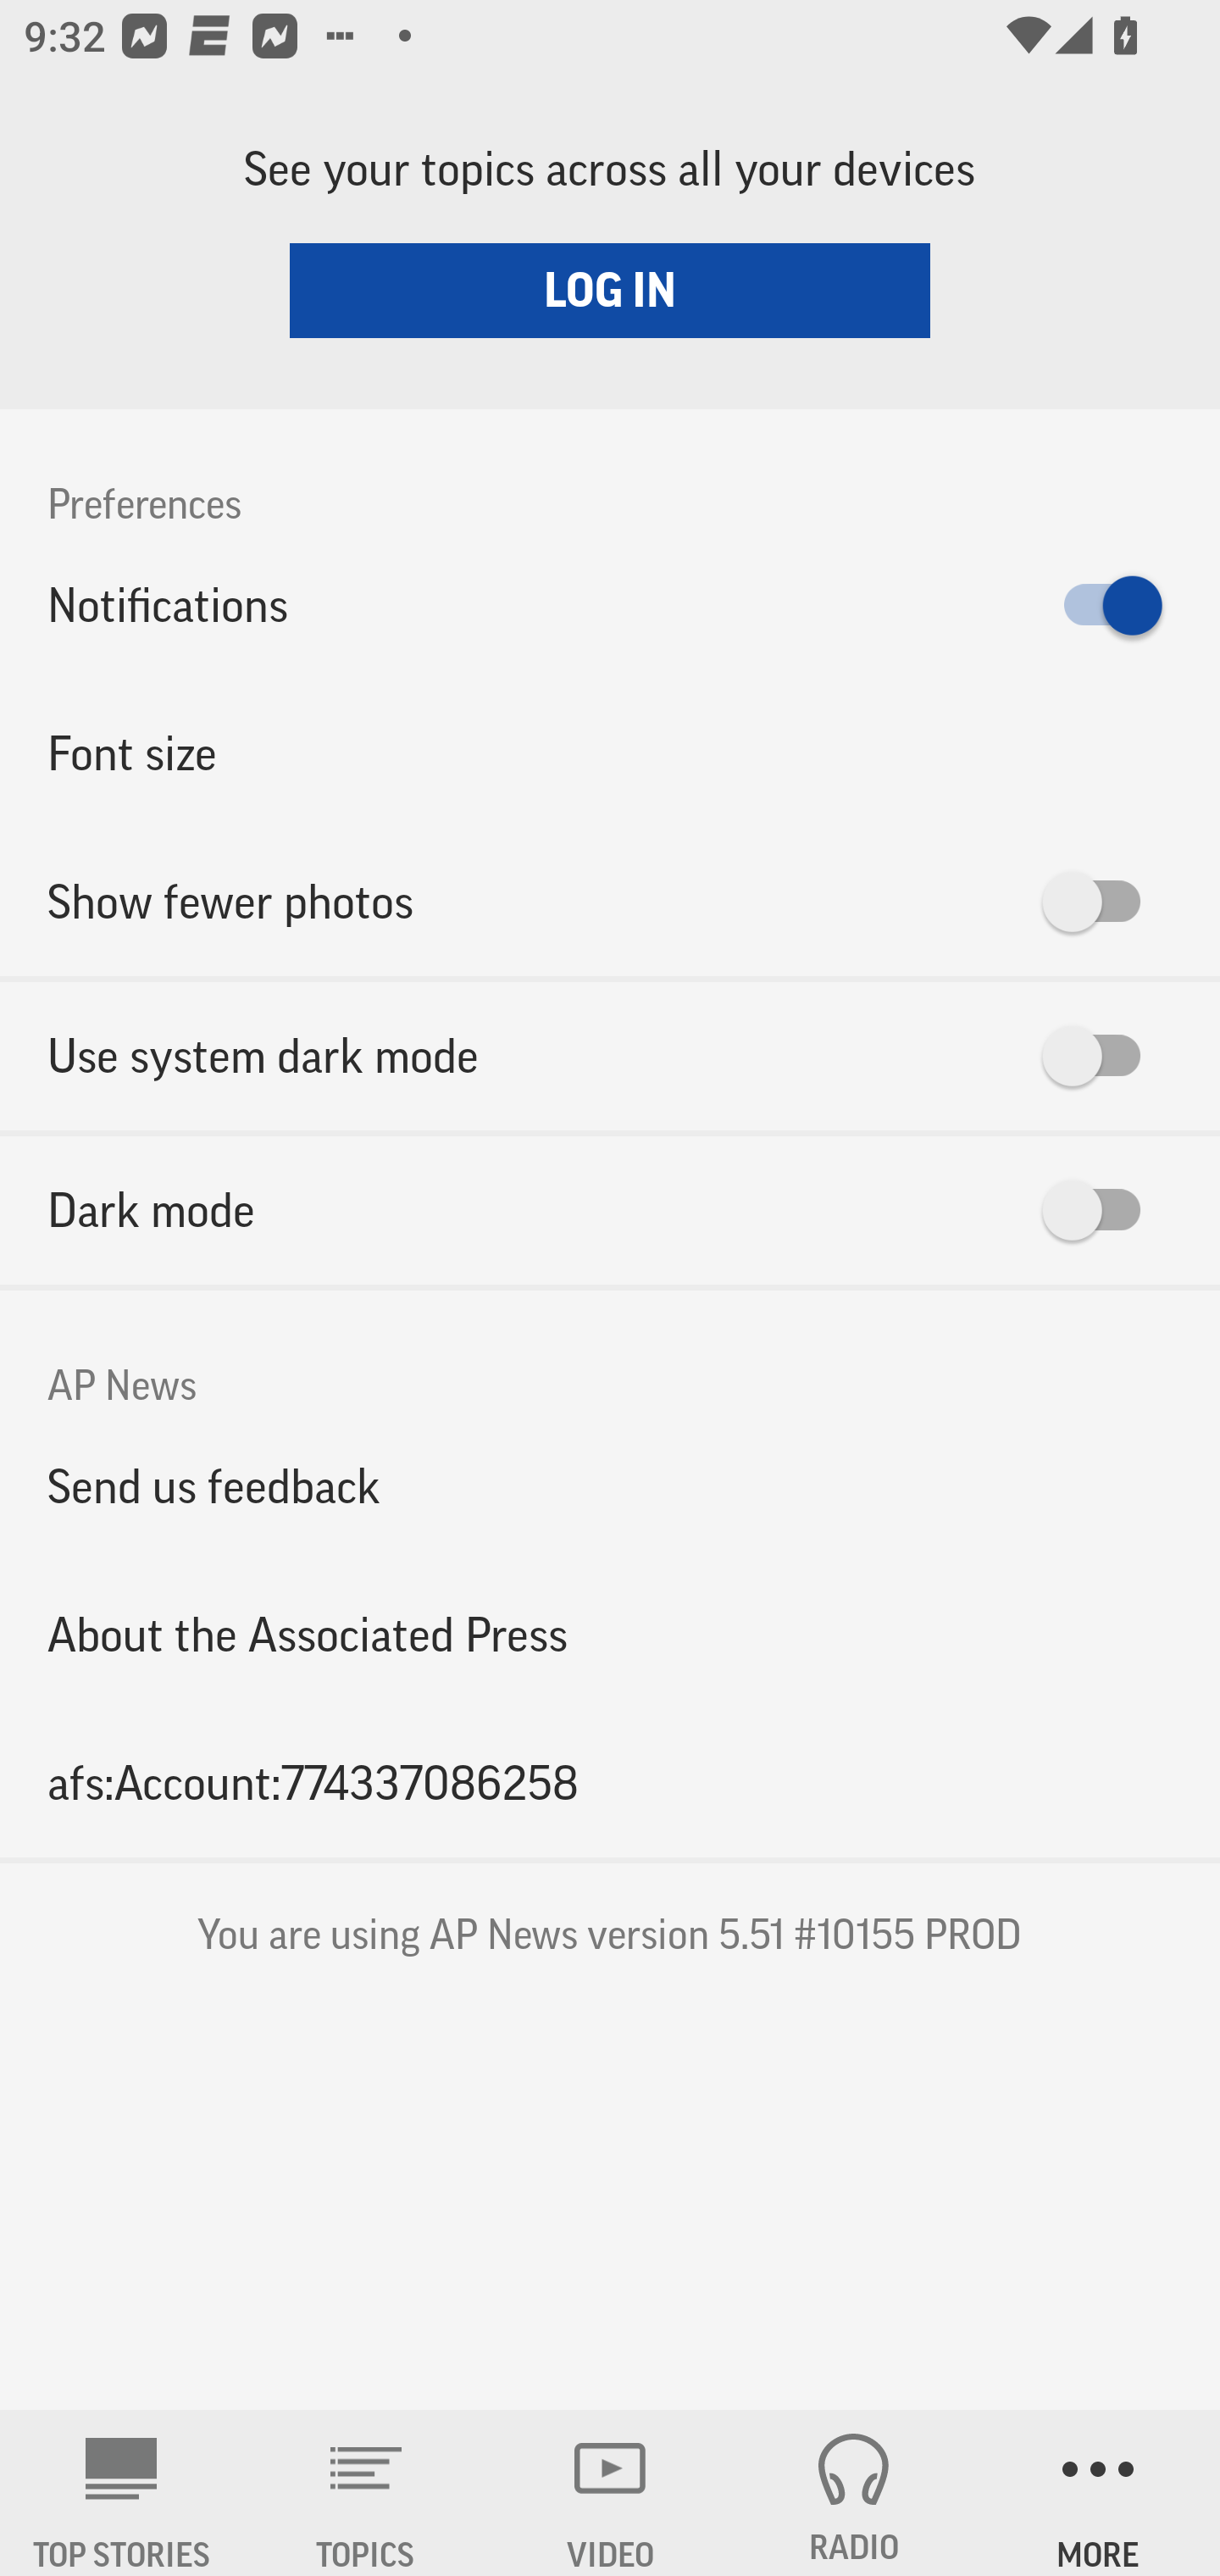 The image size is (1220, 2576). What do you see at coordinates (610, 752) in the screenshot?
I see `Font size` at bounding box center [610, 752].